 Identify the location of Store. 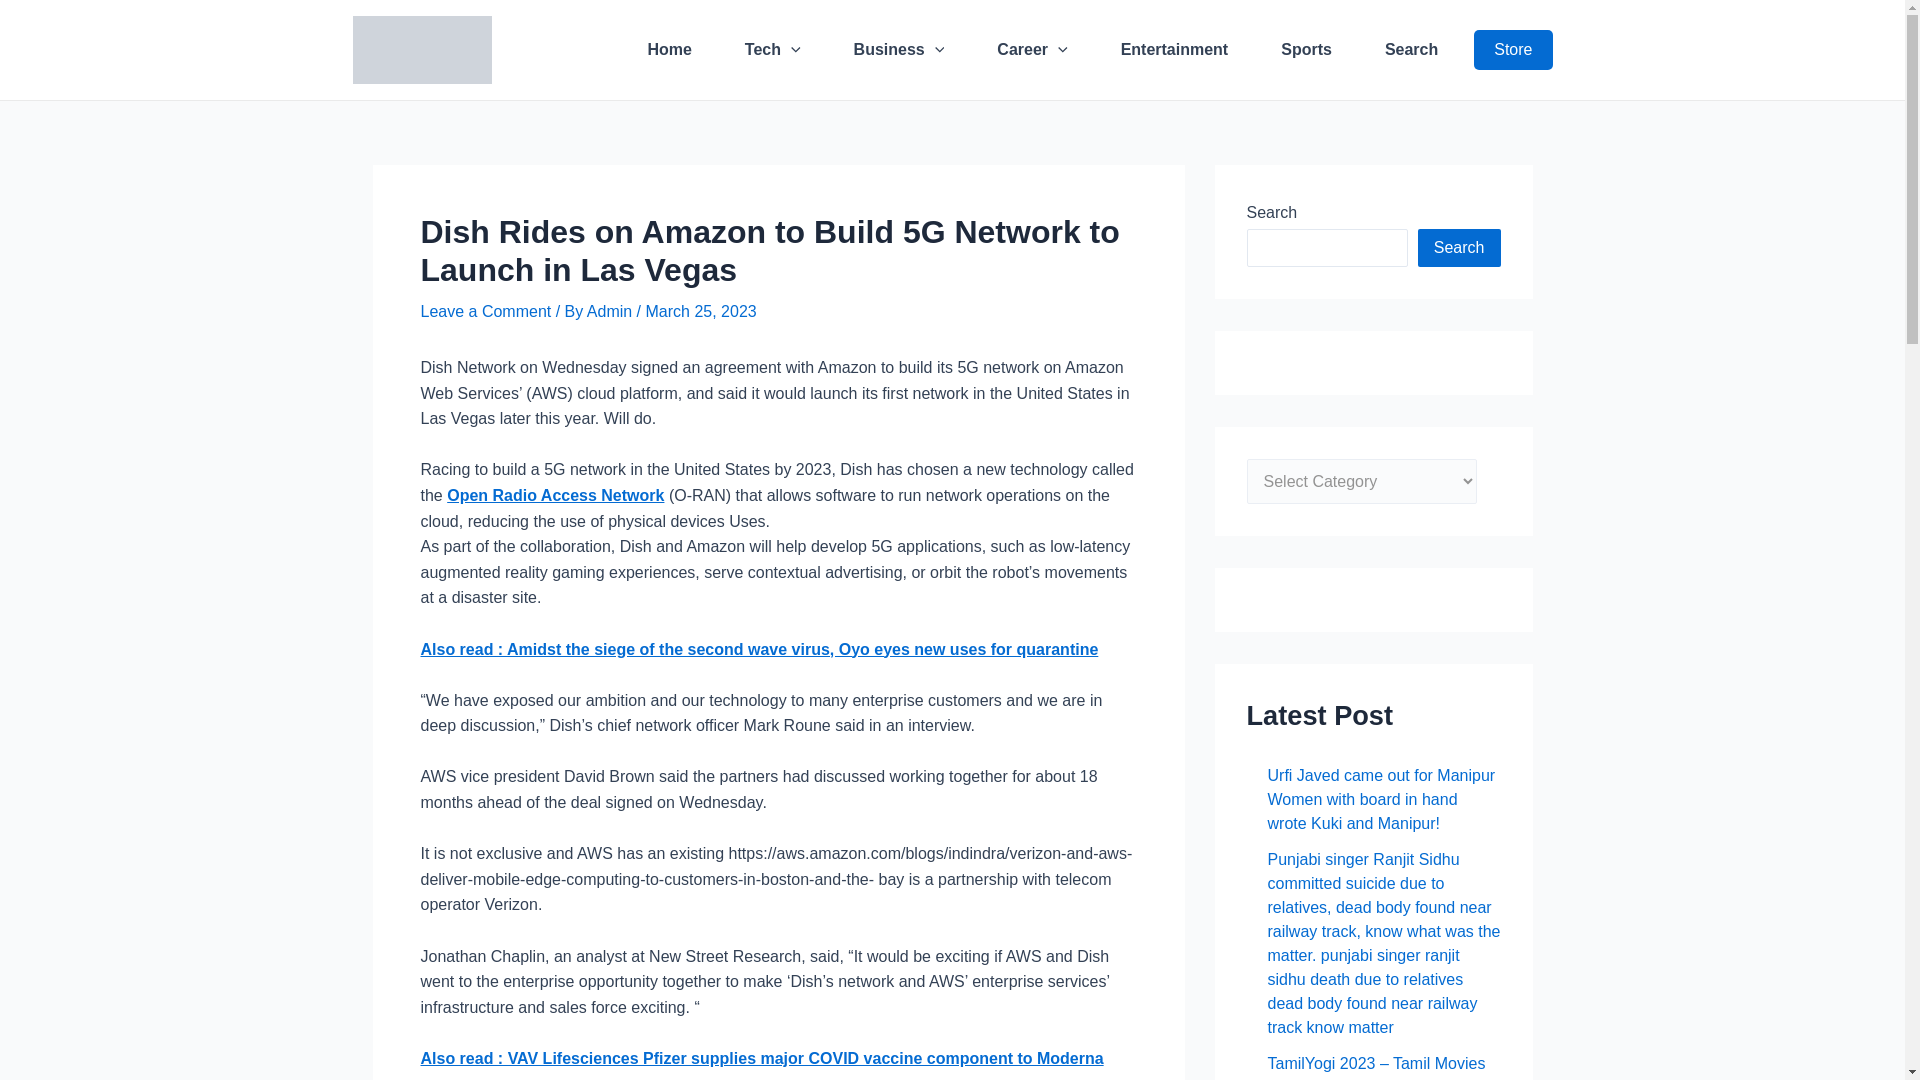
(1512, 50).